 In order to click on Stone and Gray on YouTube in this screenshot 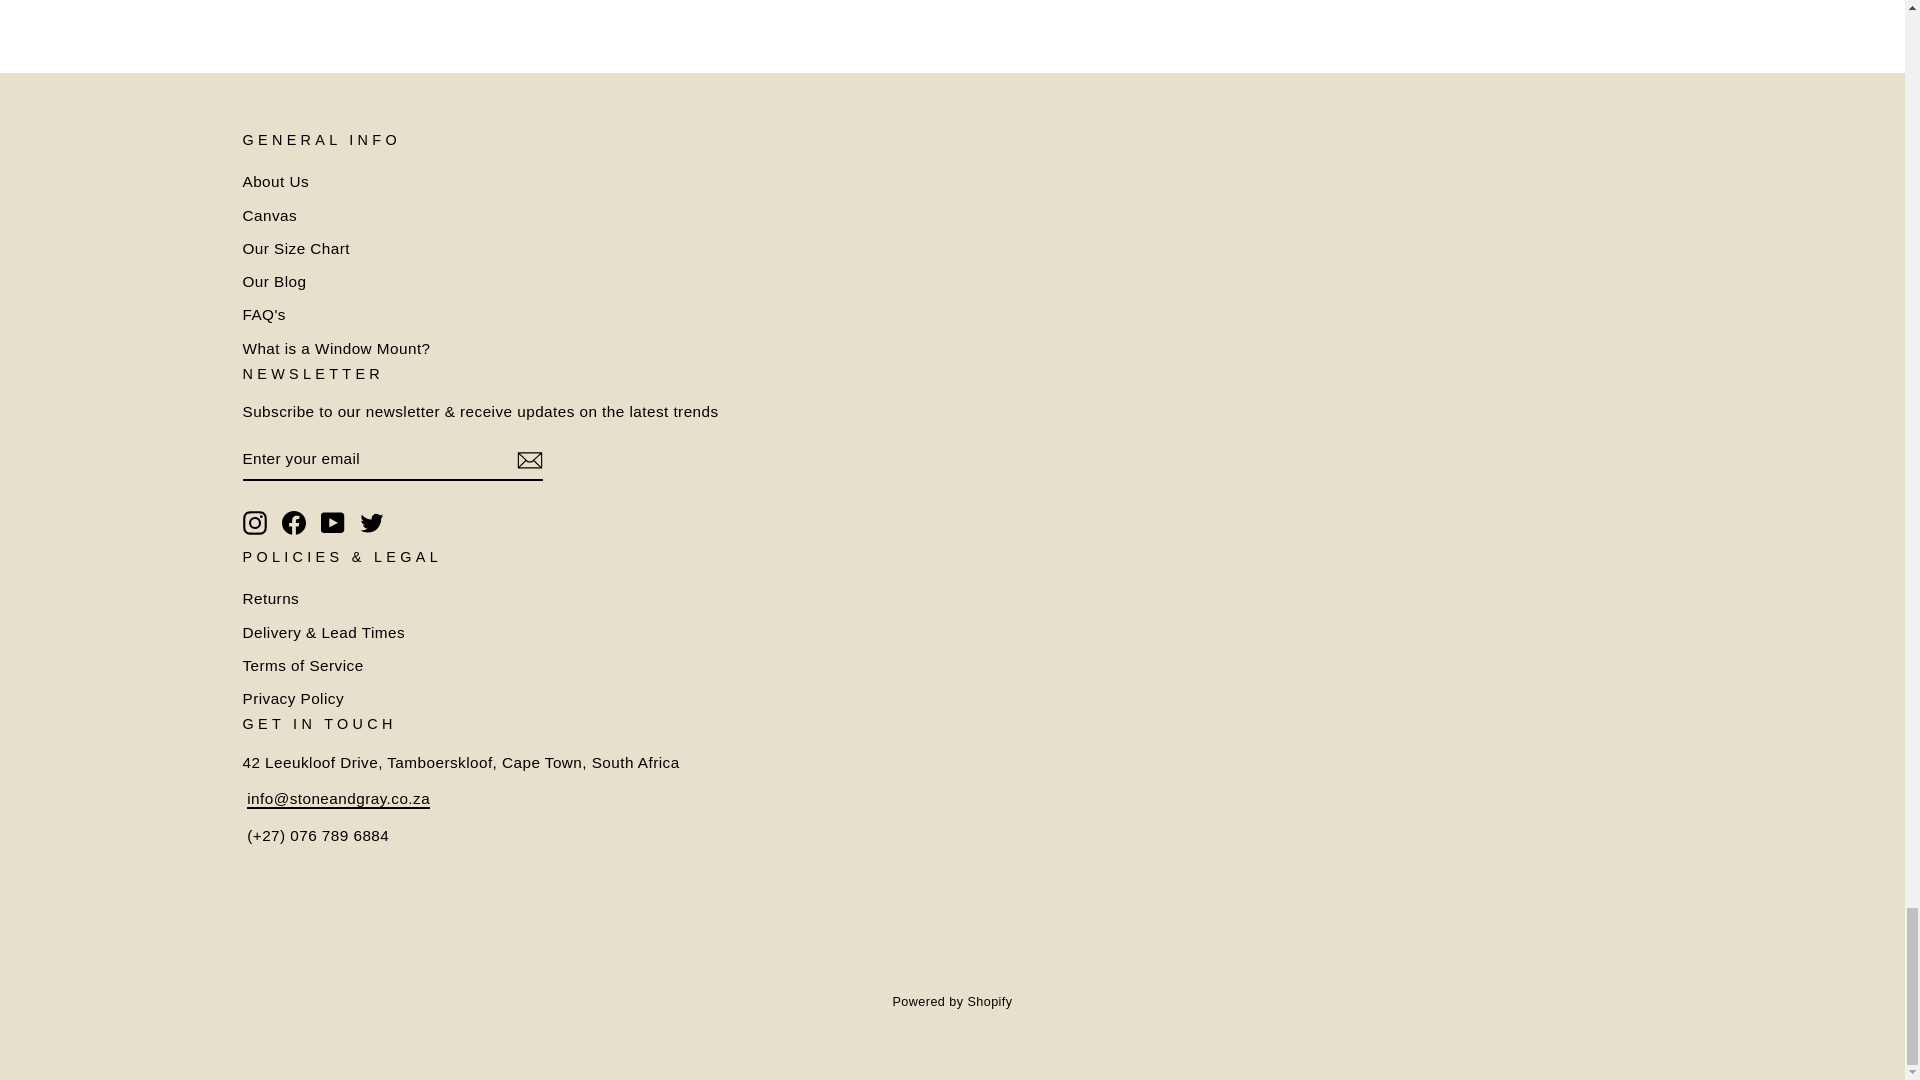, I will do `click(332, 522)`.